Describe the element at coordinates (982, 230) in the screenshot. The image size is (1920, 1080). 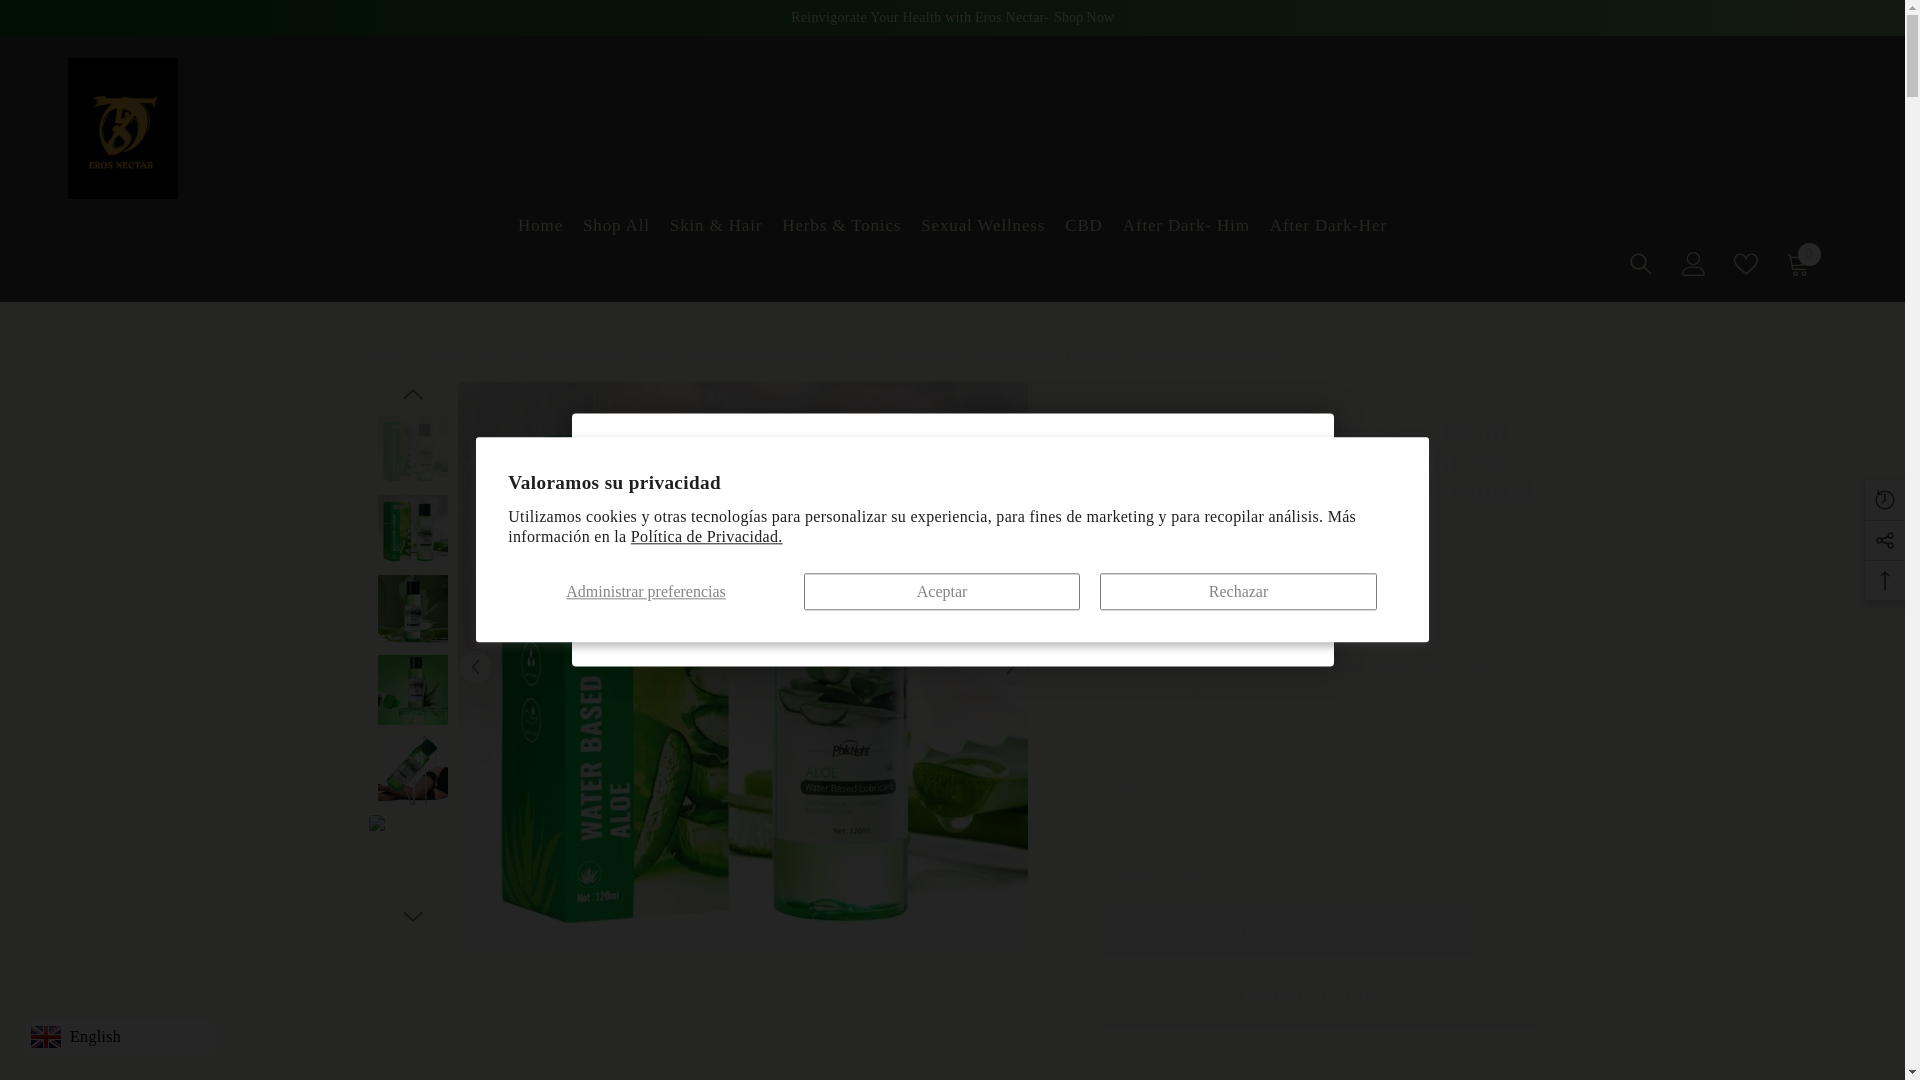
I see `CBD` at that location.